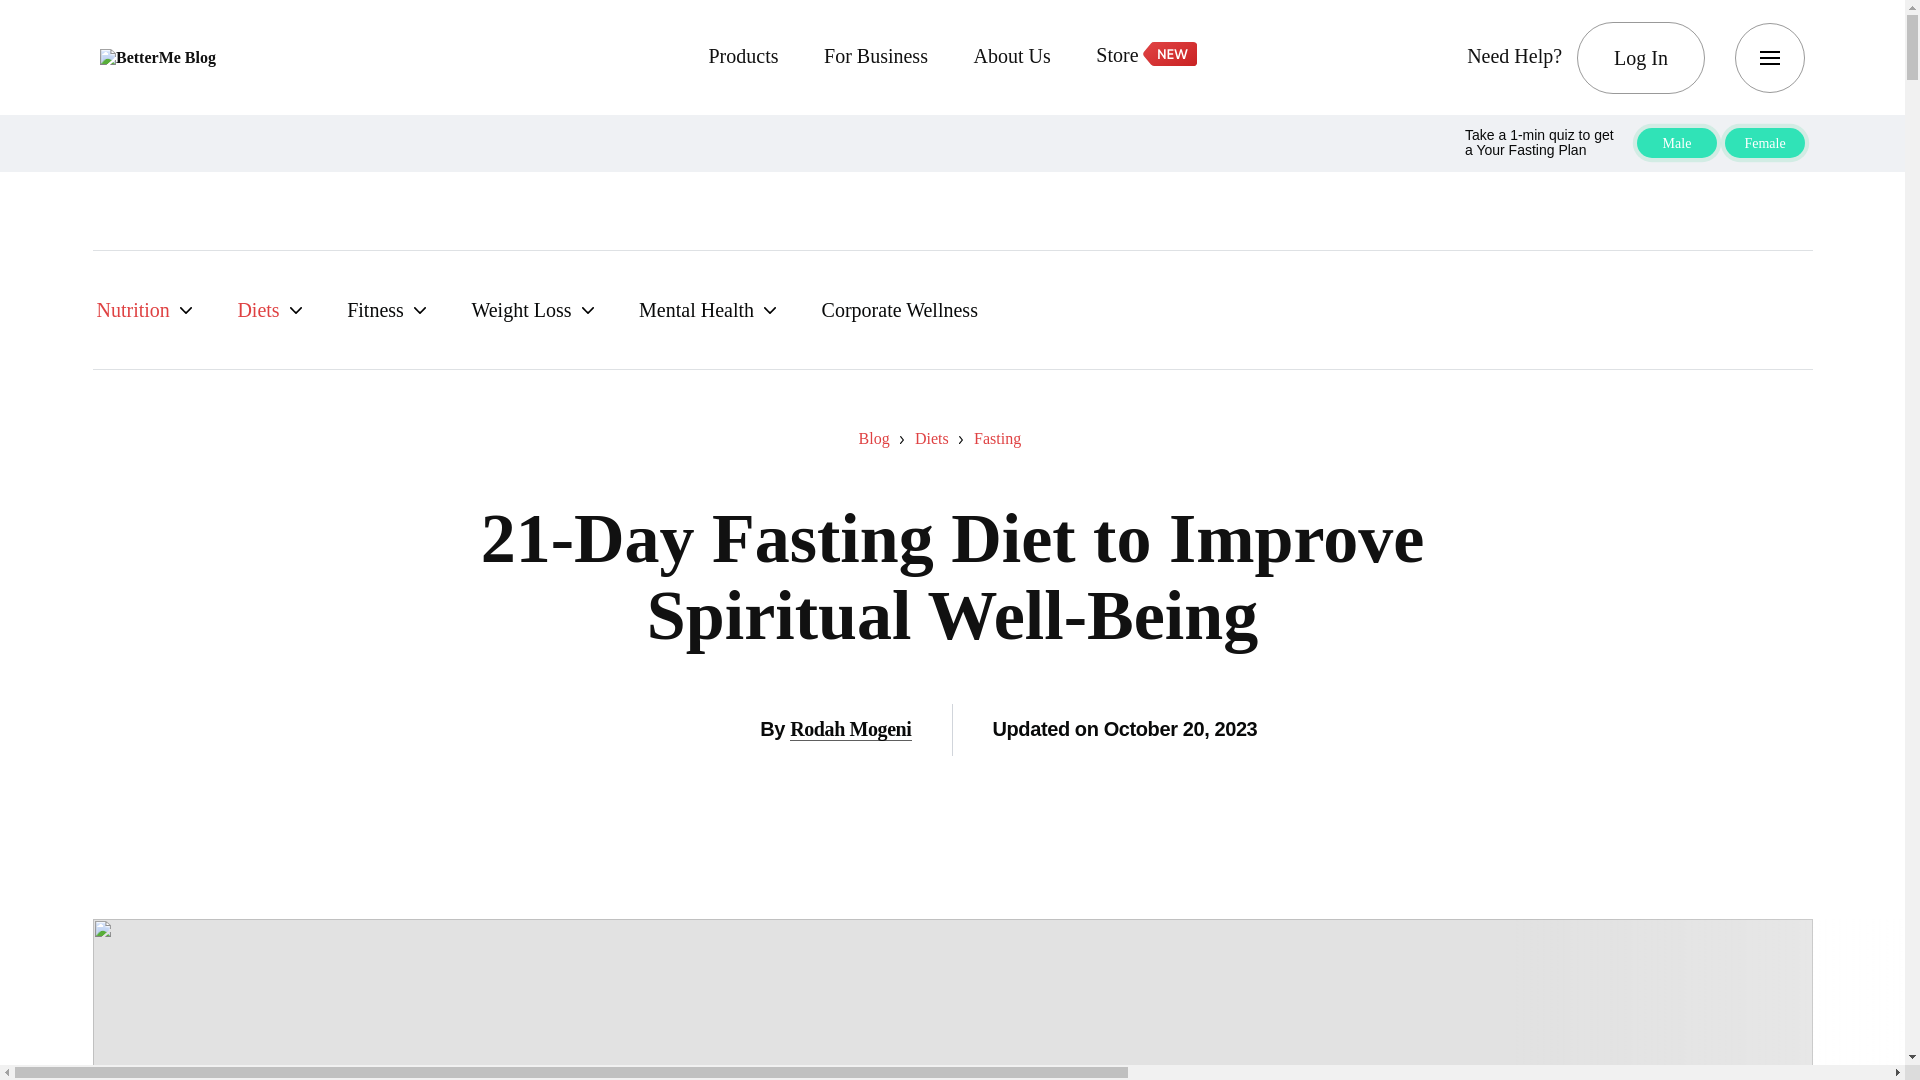  Describe the element at coordinates (1640, 57) in the screenshot. I see `Log In` at that location.